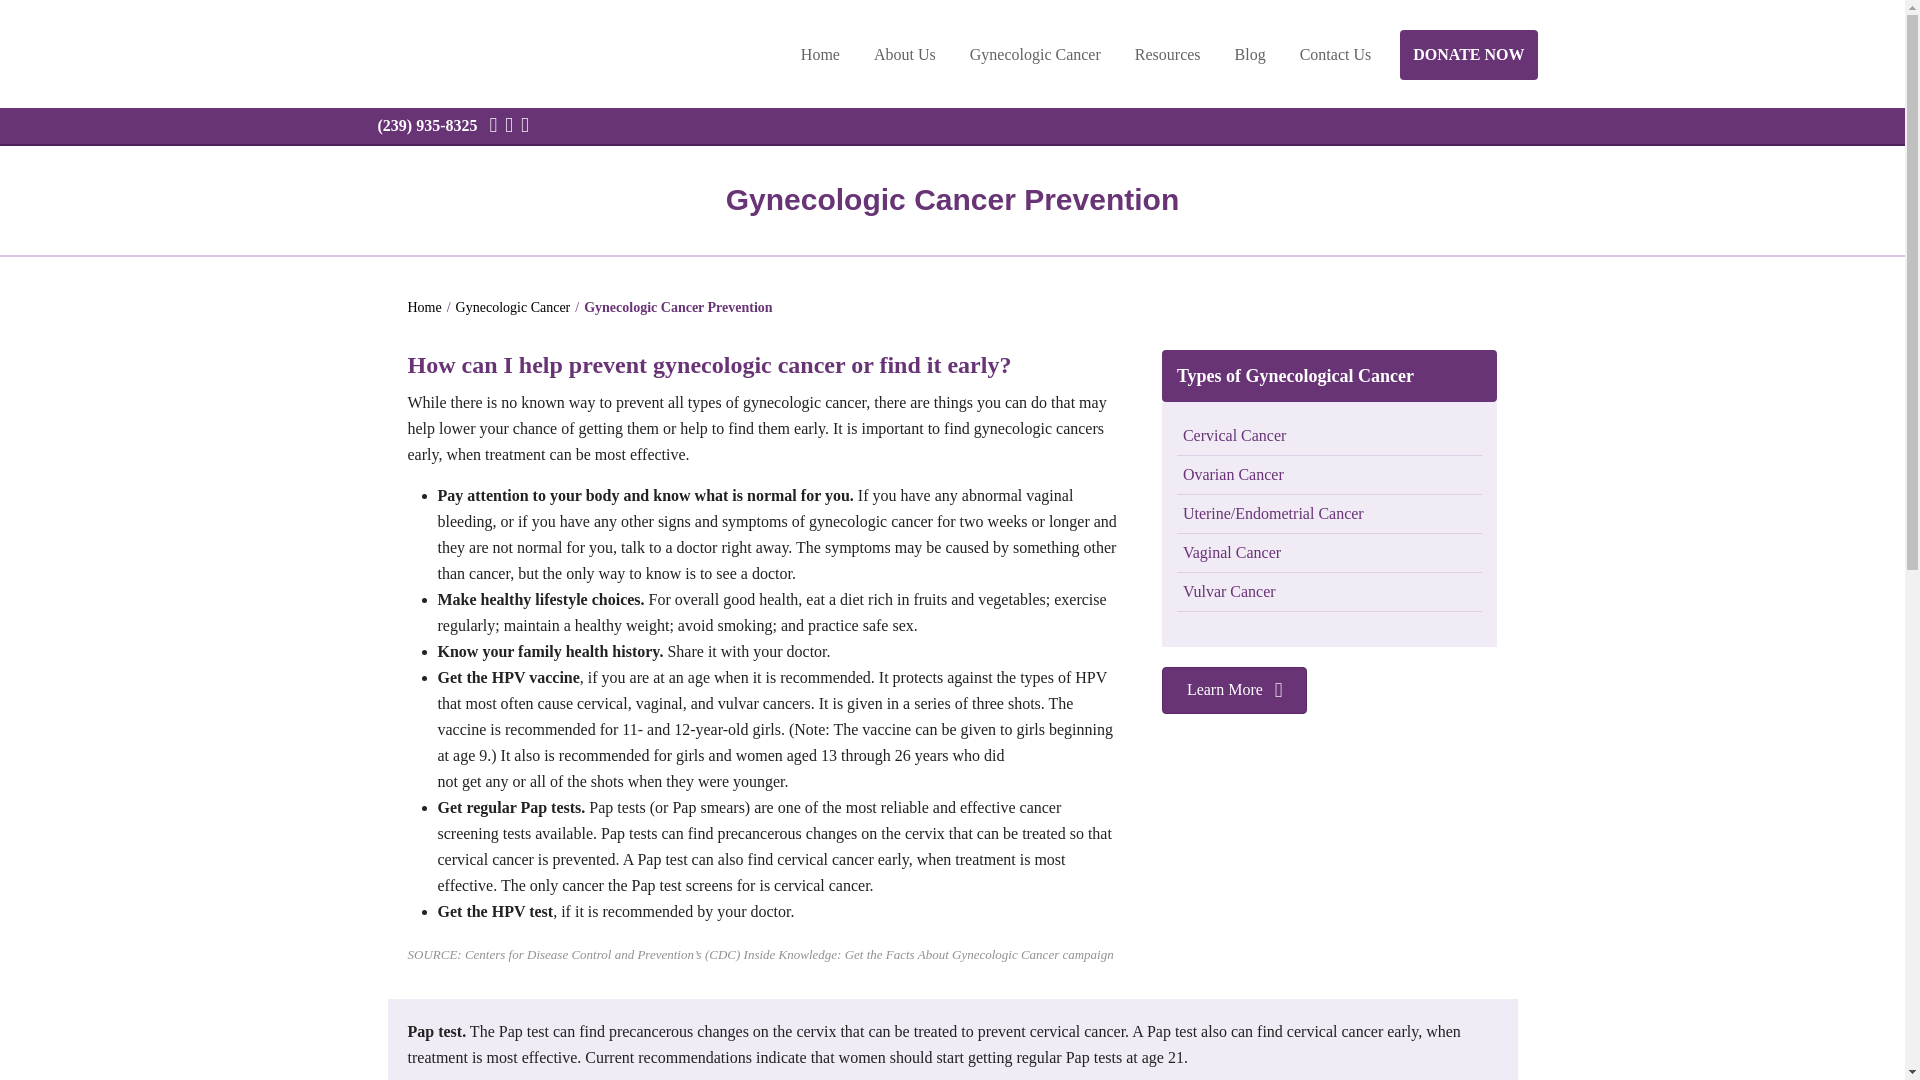 This screenshot has width=1920, height=1080. What do you see at coordinates (482, 56) in the screenshot?
I see `Betty Allen Gynecologic Cancer Foundation` at bounding box center [482, 56].